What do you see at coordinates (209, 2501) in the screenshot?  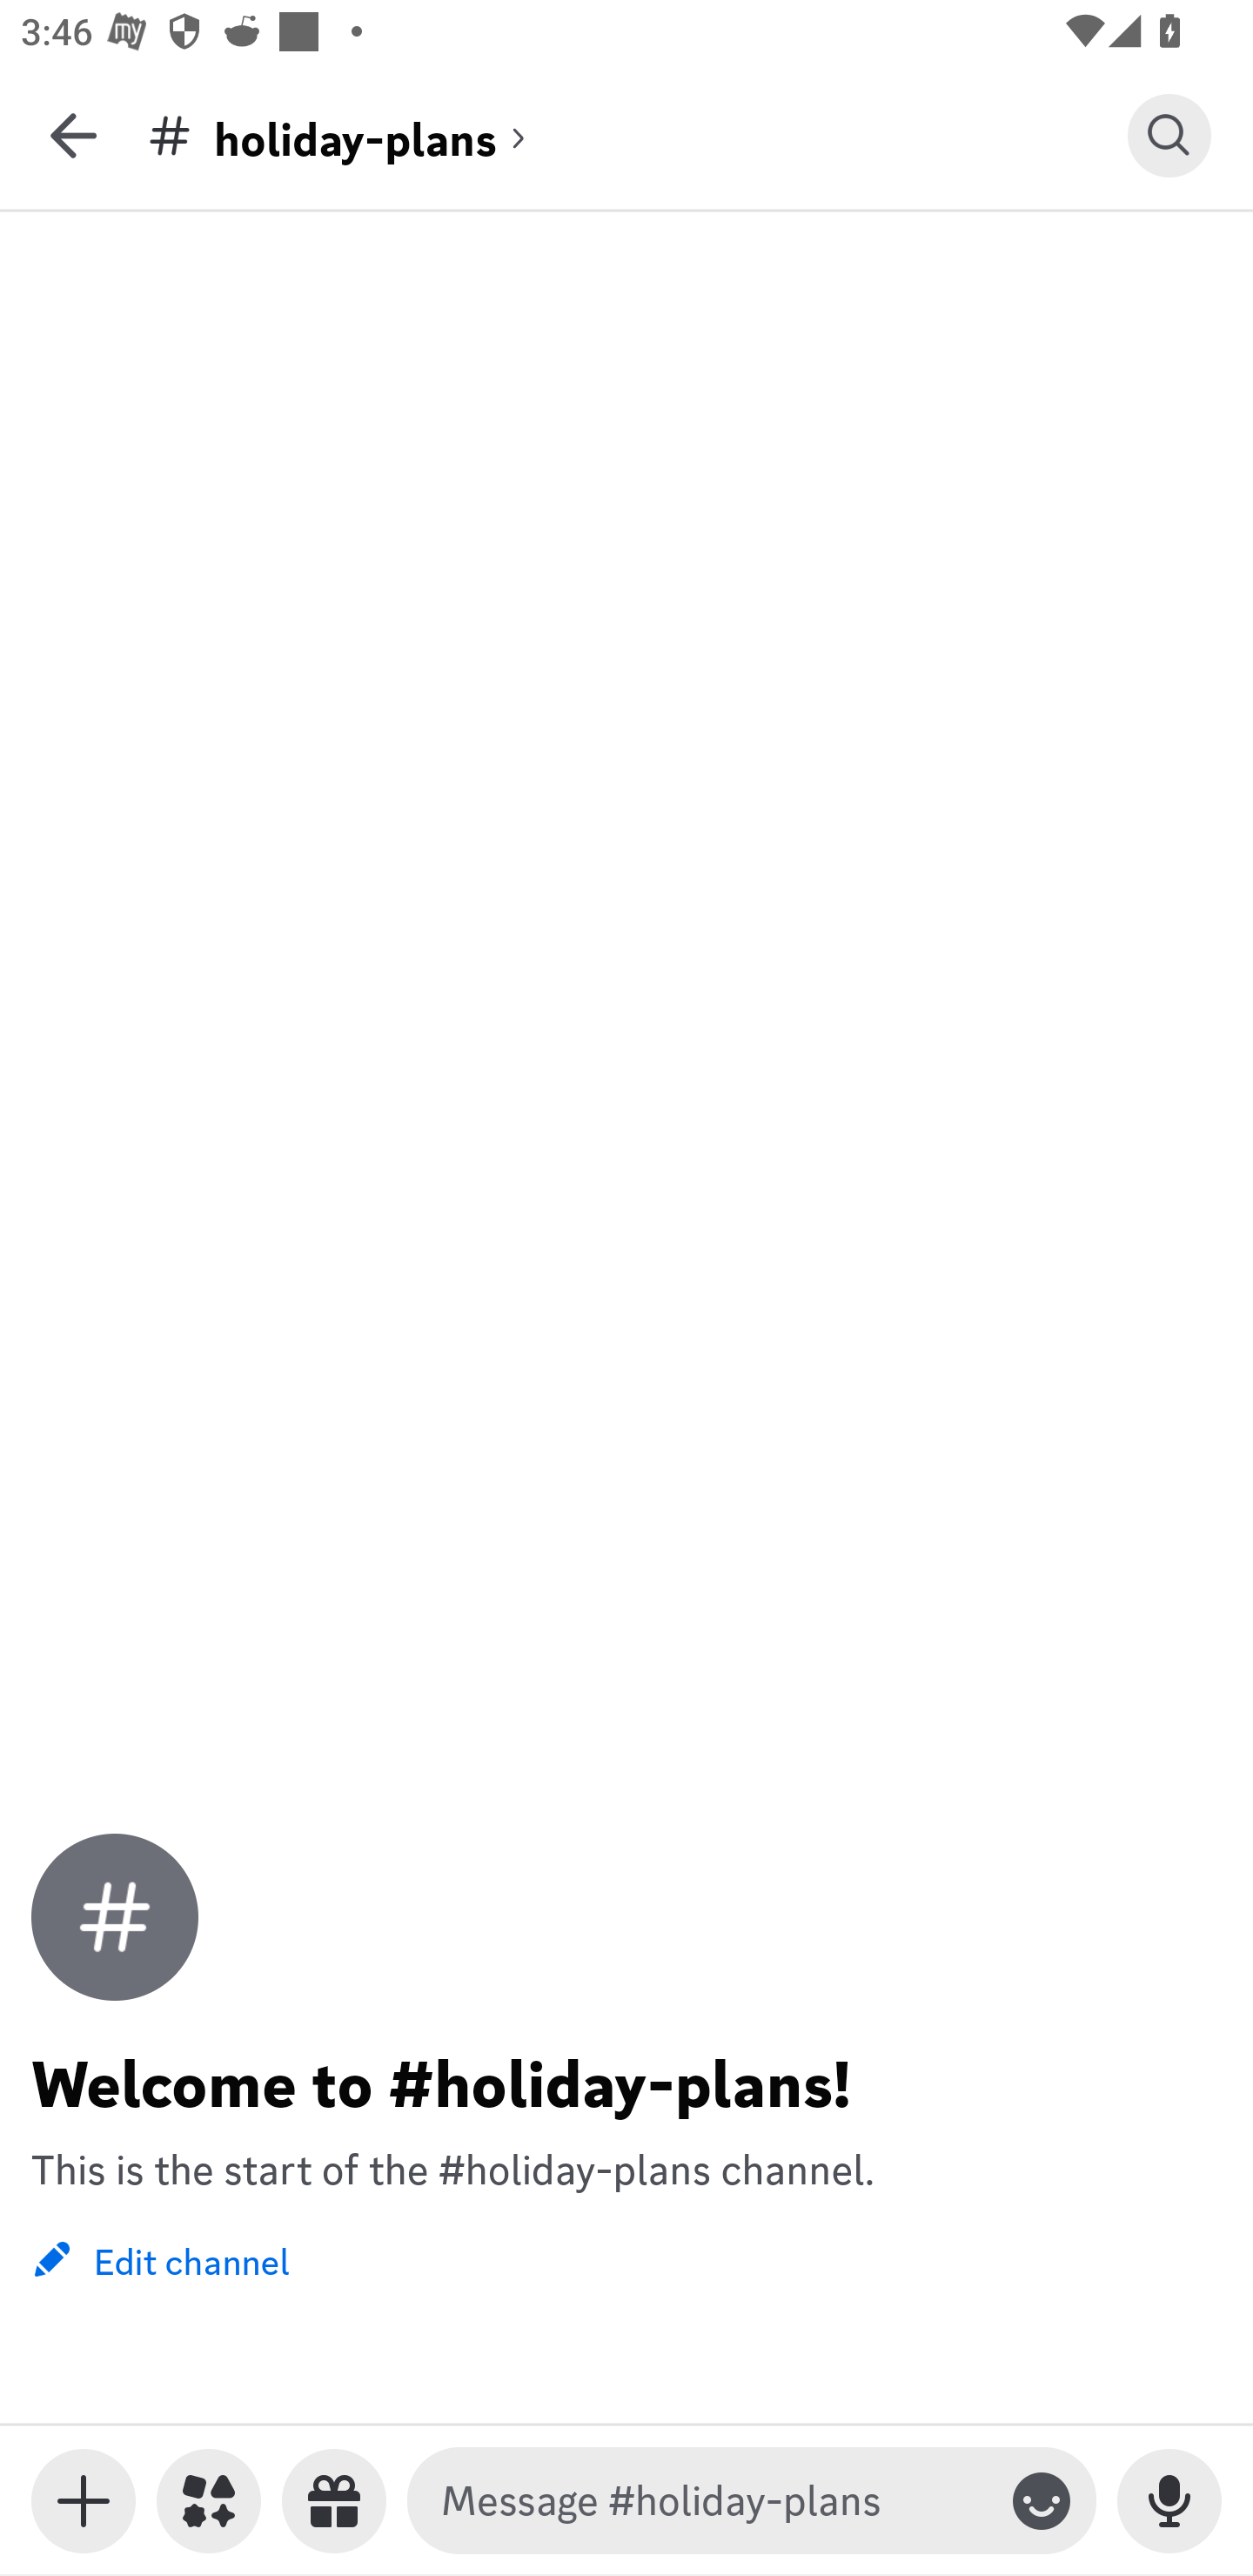 I see `Apps` at bounding box center [209, 2501].